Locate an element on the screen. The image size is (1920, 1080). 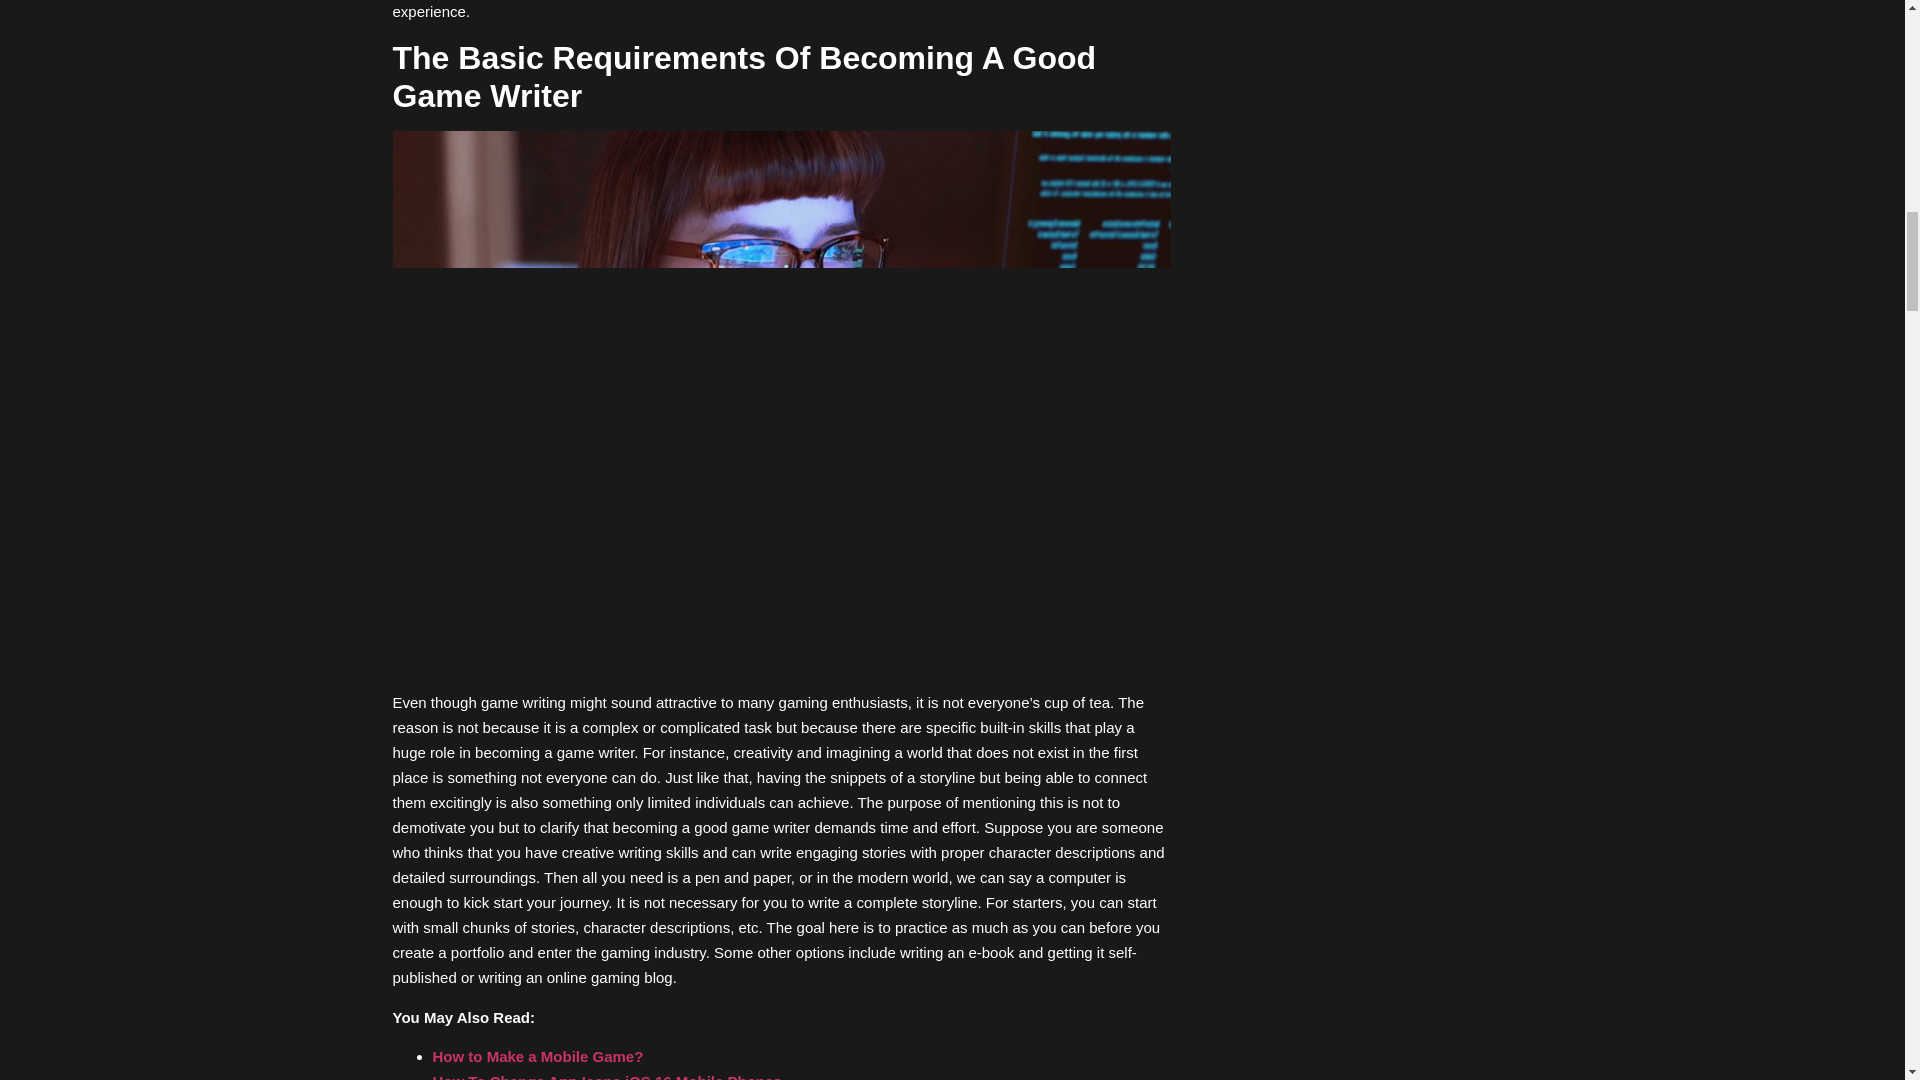
How to Make a Mobile Game? is located at coordinates (538, 1056).